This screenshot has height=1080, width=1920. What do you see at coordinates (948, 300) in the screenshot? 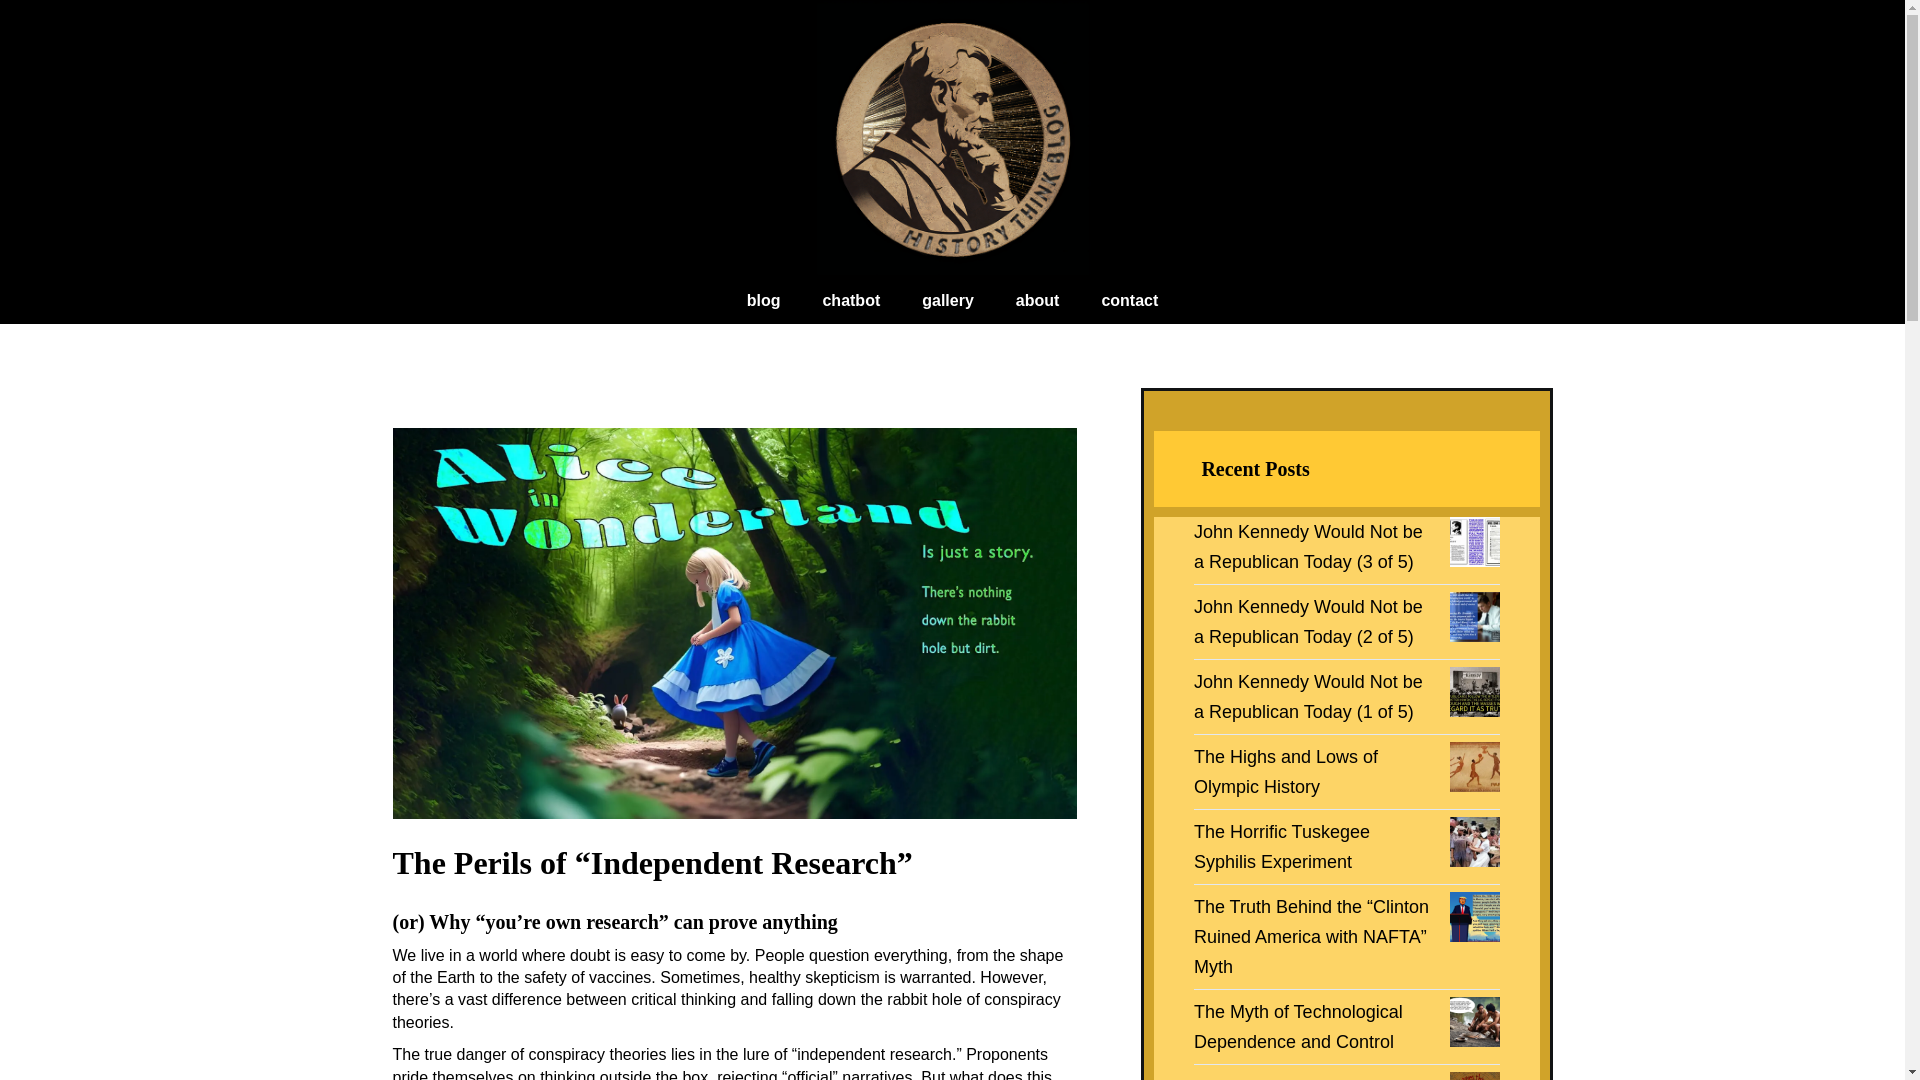
I see `gallery` at bounding box center [948, 300].